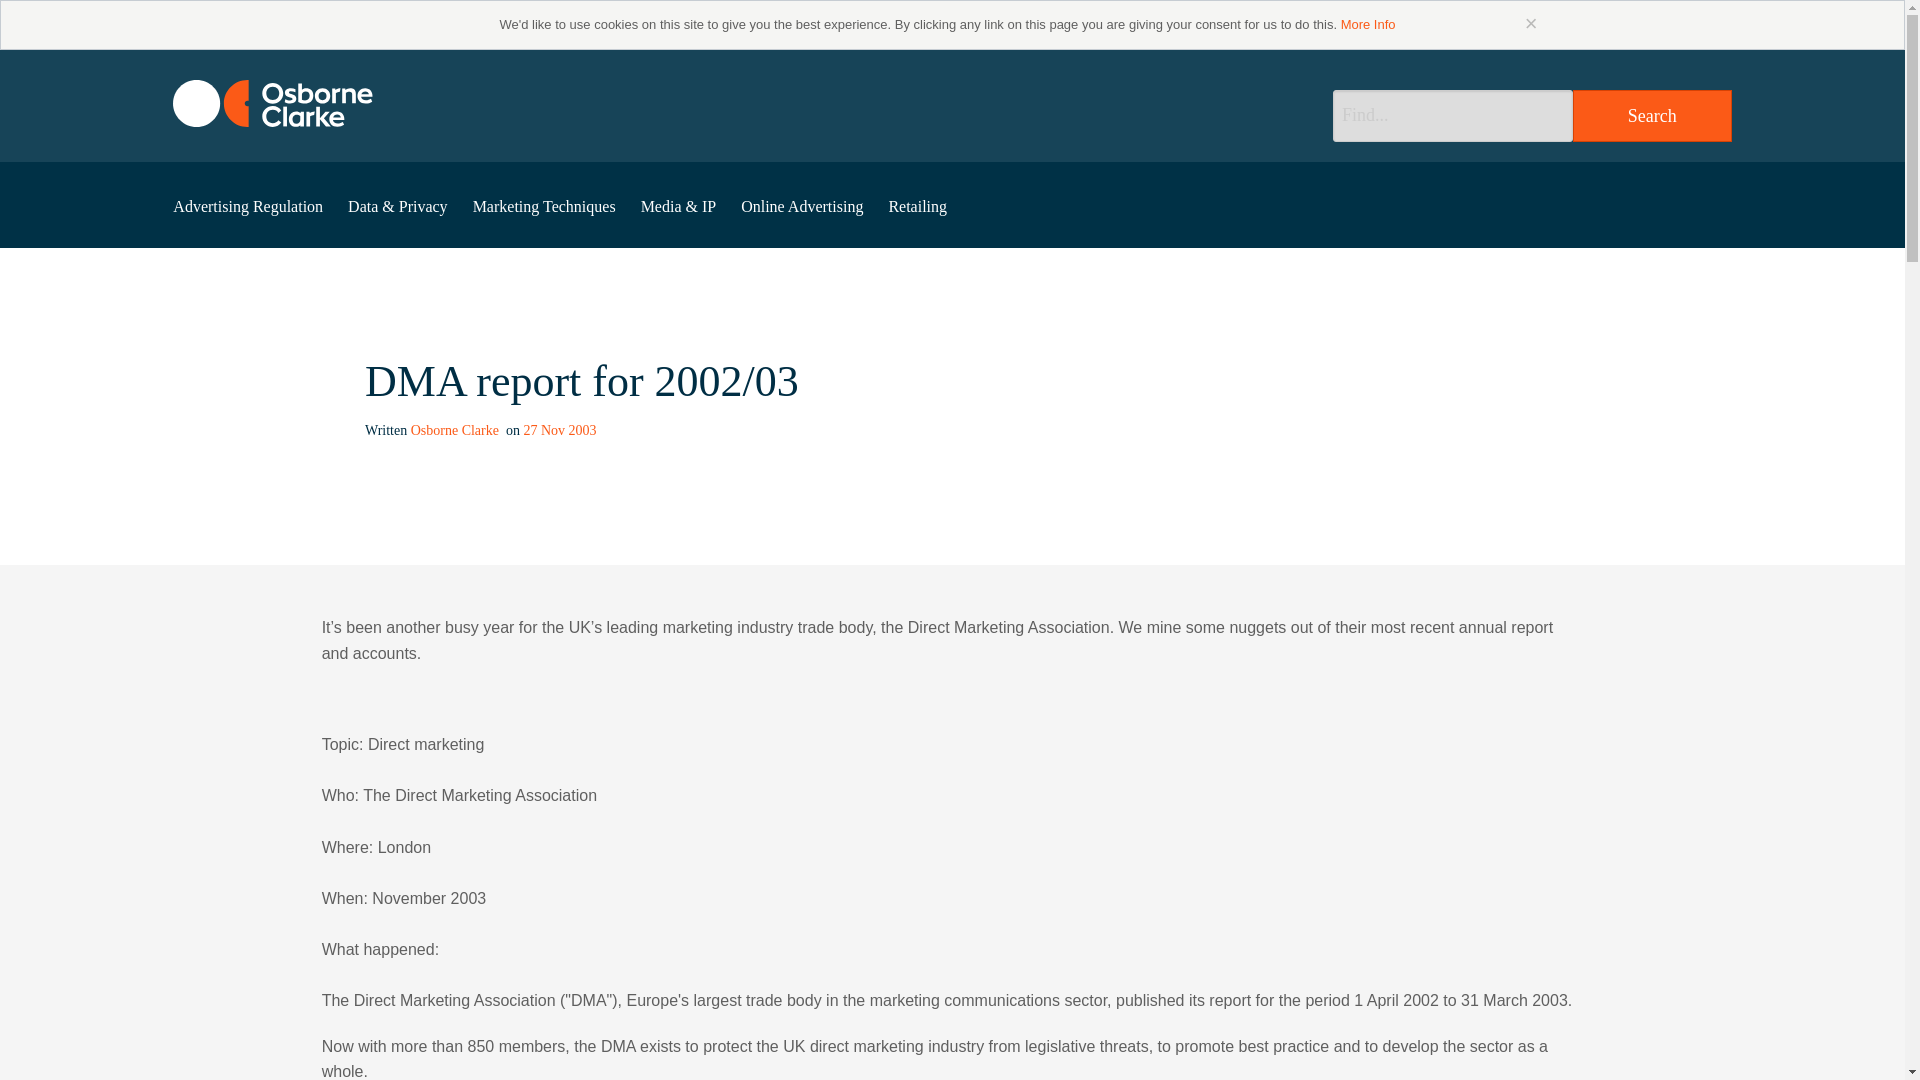 This screenshot has height=1080, width=1920. What do you see at coordinates (272, 103) in the screenshot?
I see `marketinglaw` at bounding box center [272, 103].